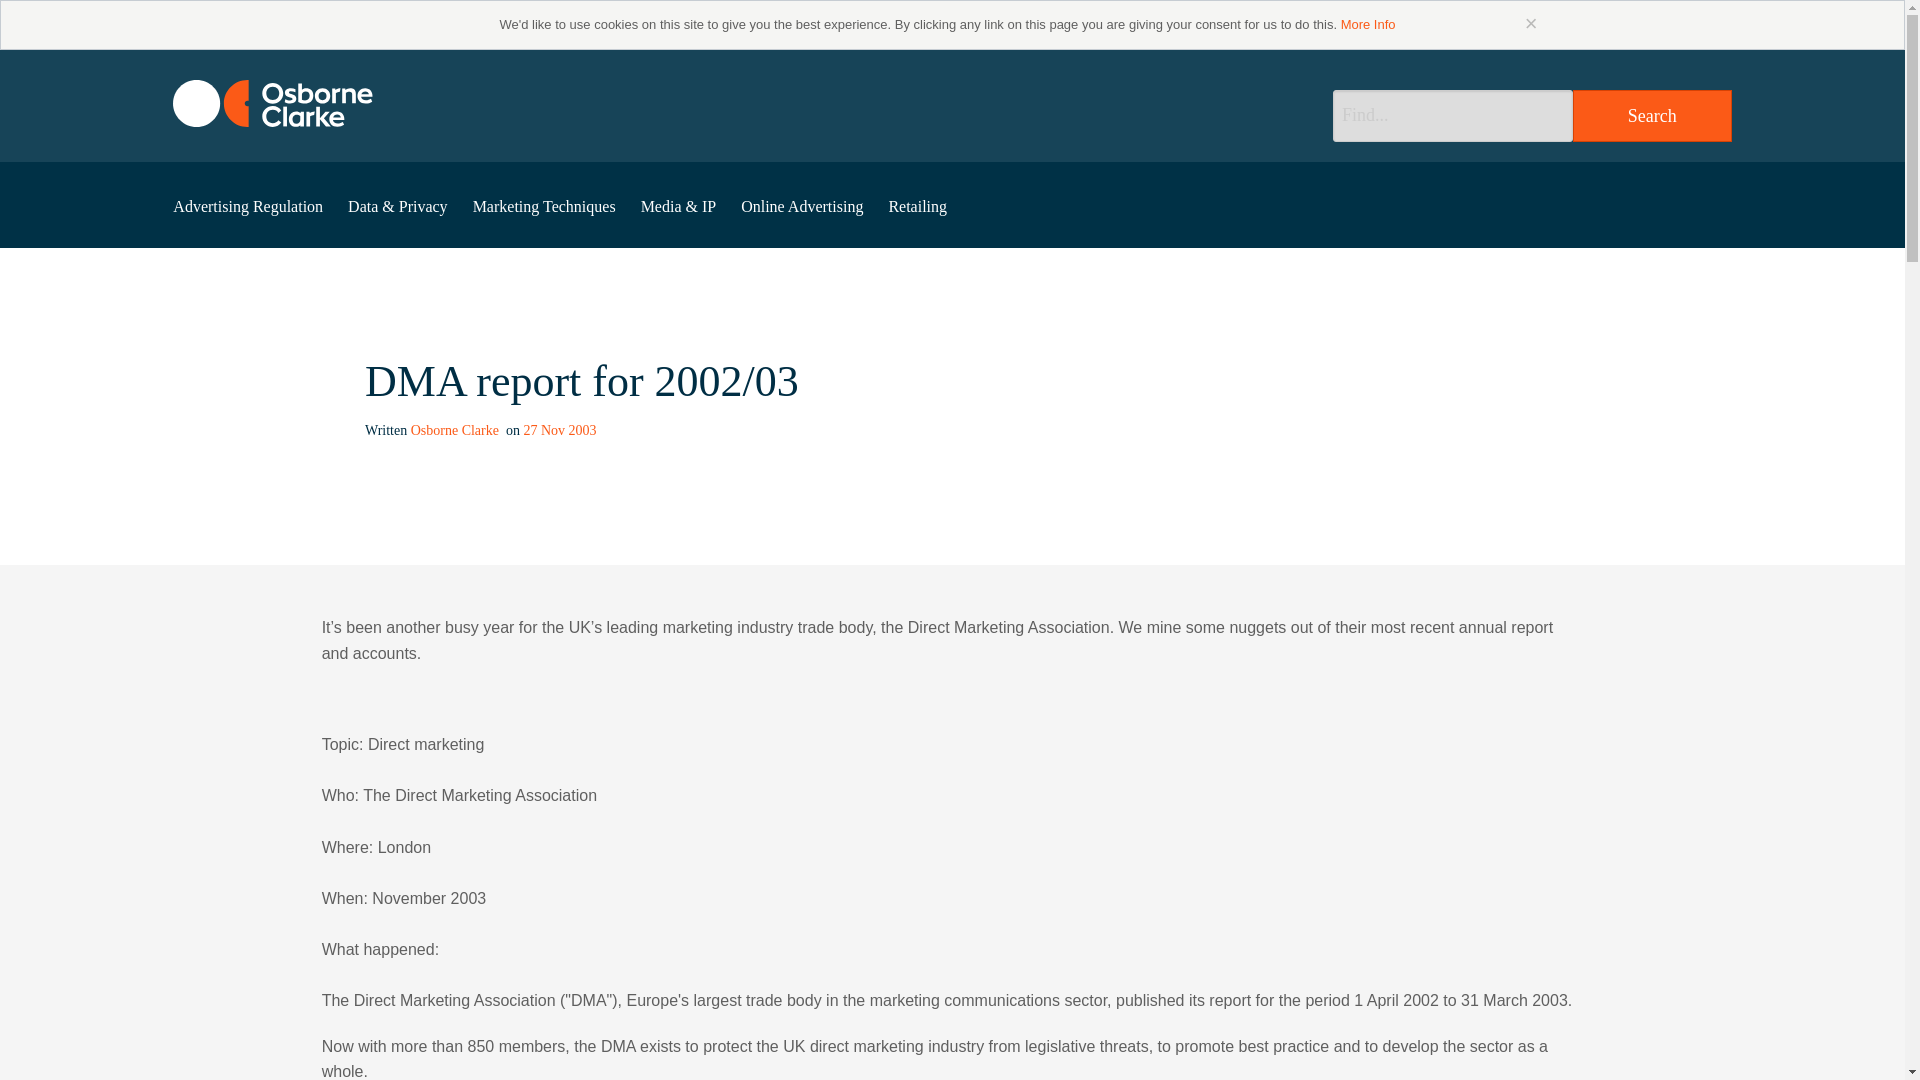 This screenshot has height=1080, width=1920. What do you see at coordinates (272, 103) in the screenshot?
I see `marketinglaw` at bounding box center [272, 103].